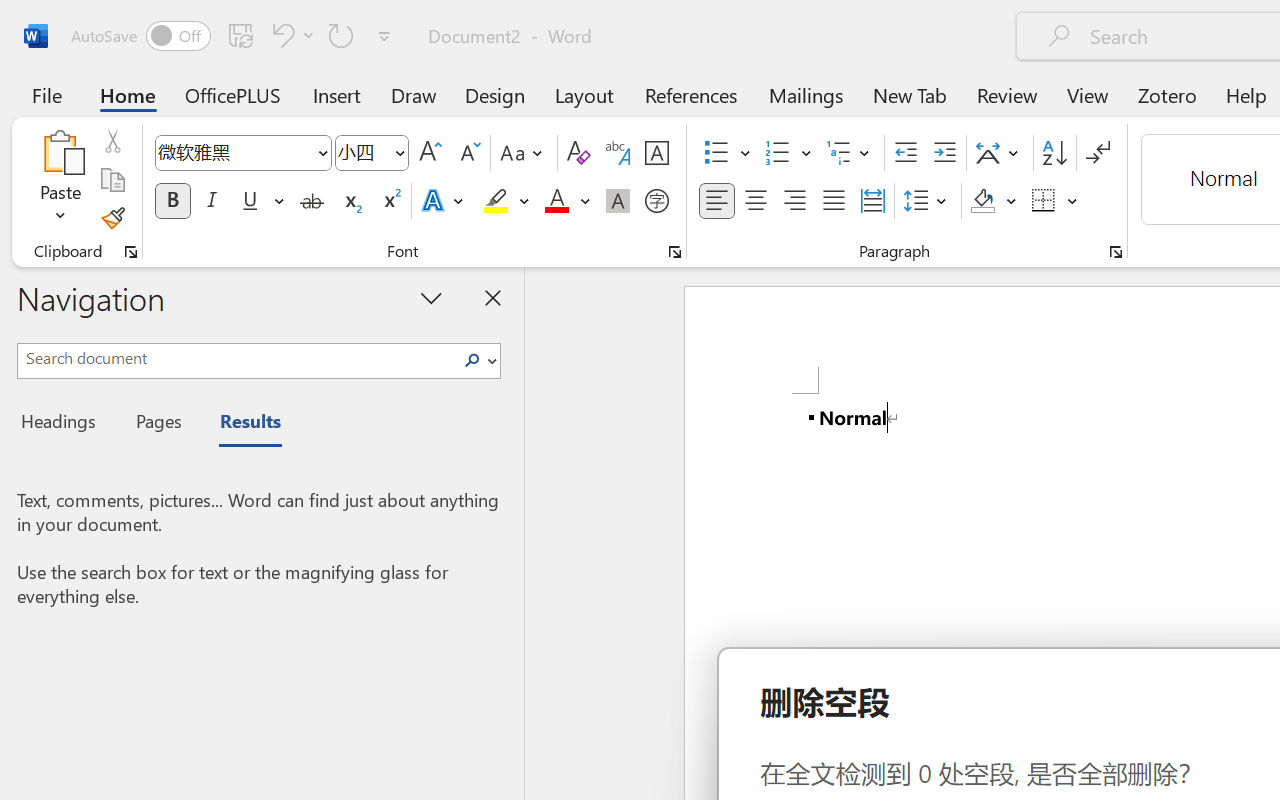  I want to click on Text Effects and Typography, so click(444, 201).